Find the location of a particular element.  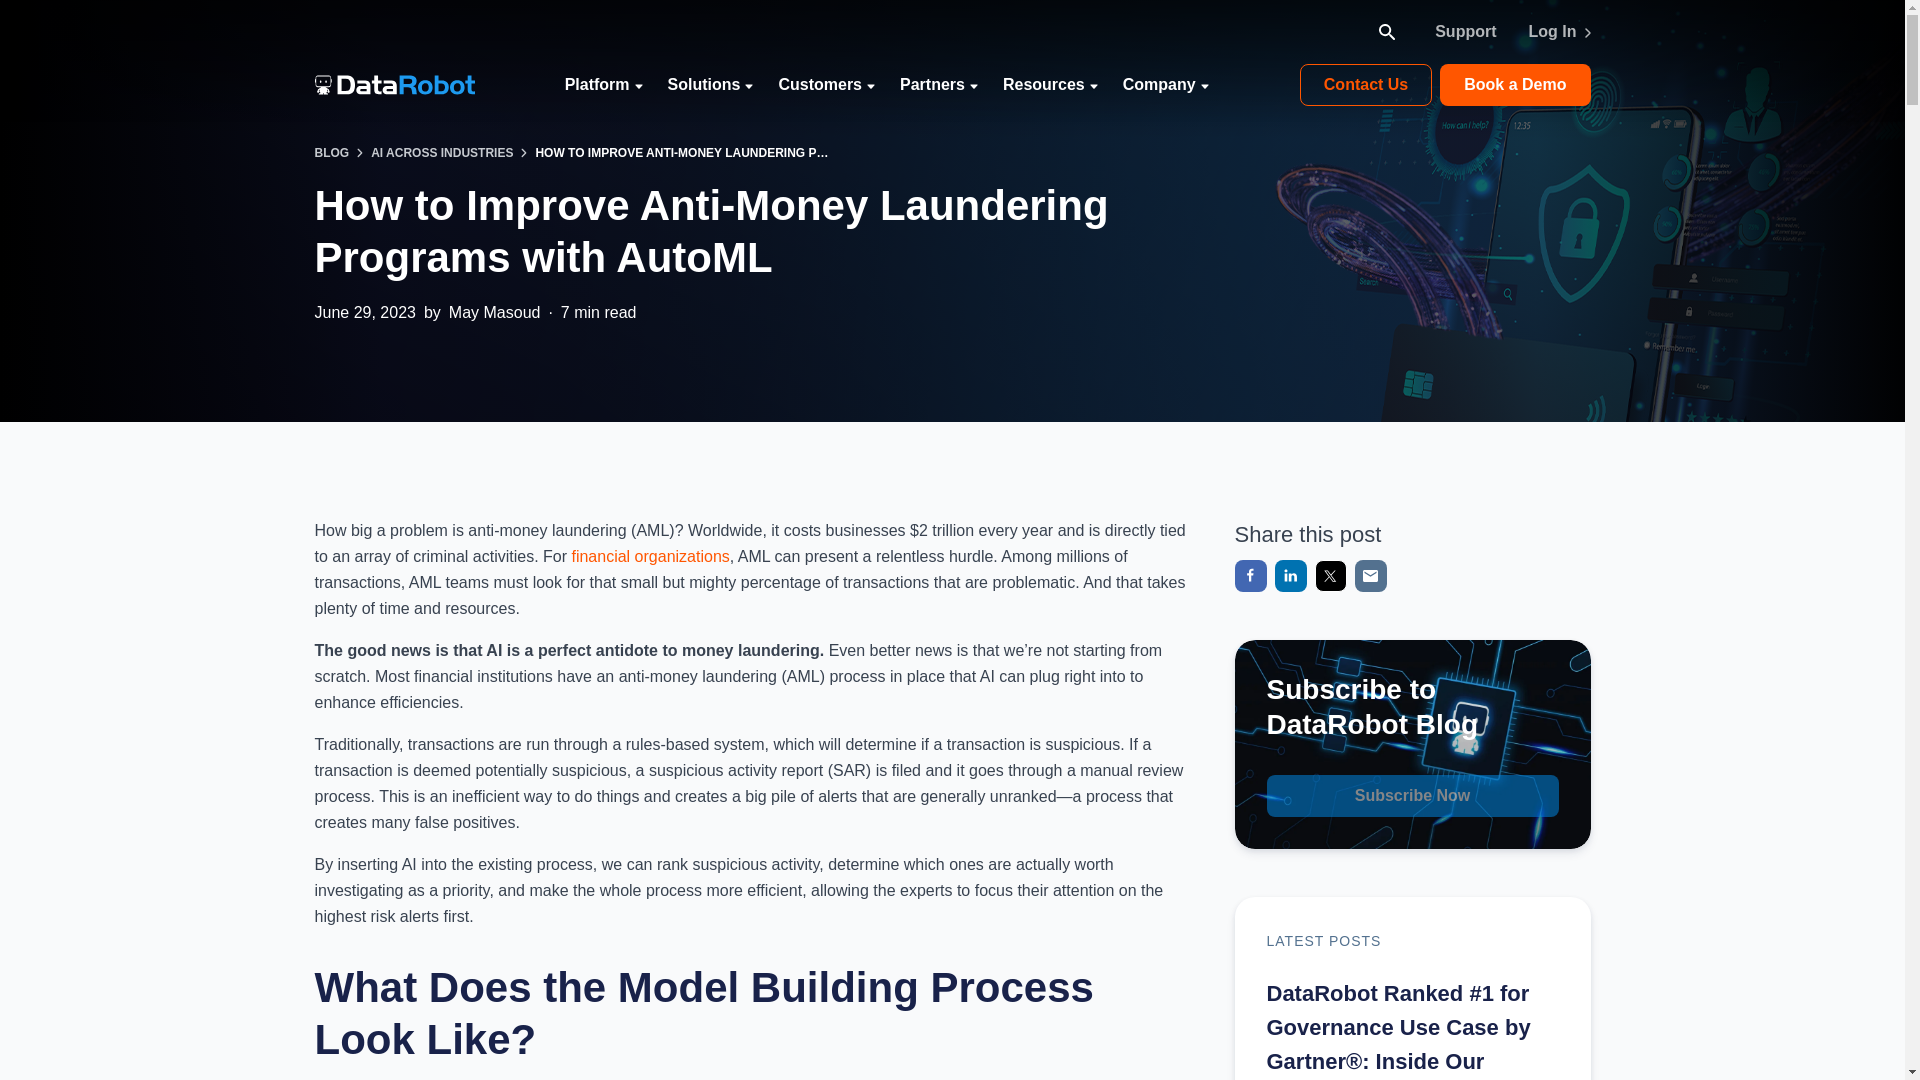

Log In is located at coordinates (1560, 32).